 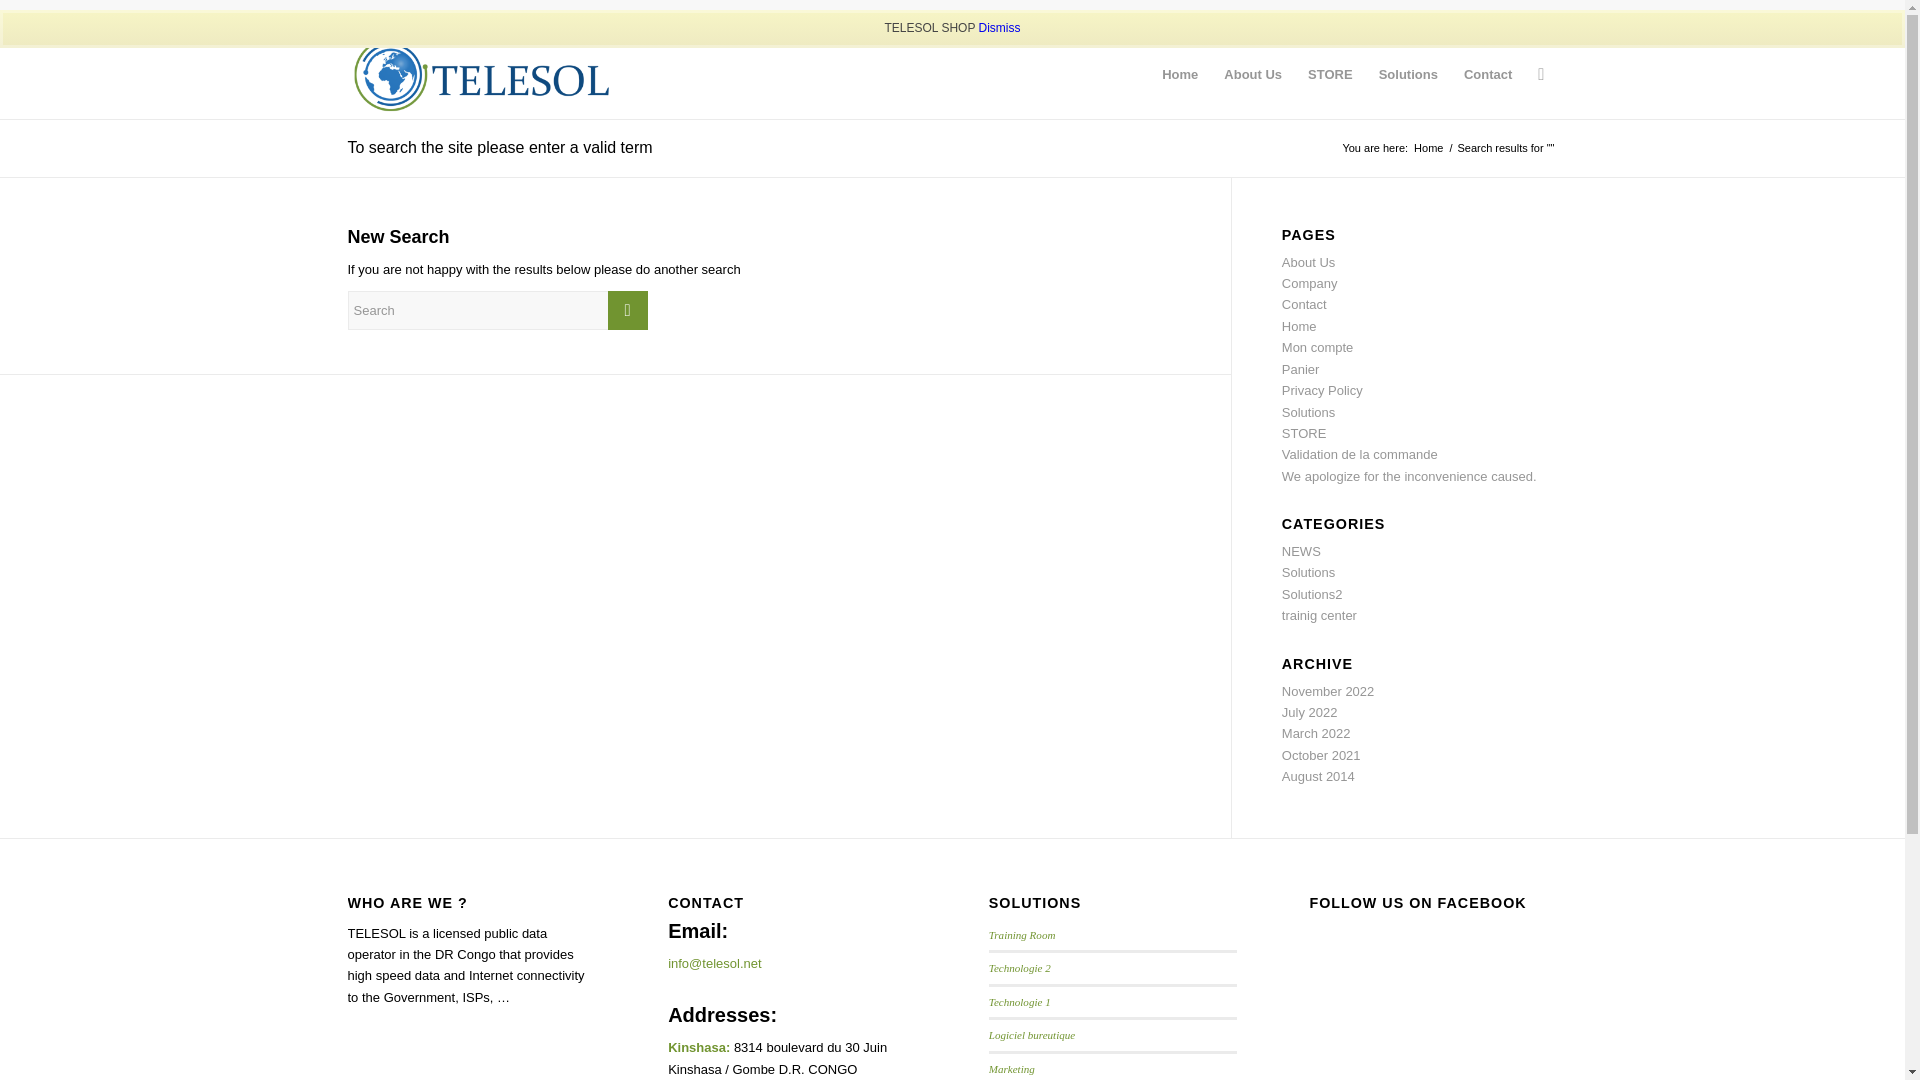 What do you see at coordinates (1020, 1002) in the screenshot?
I see `Technologie 1` at bounding box center [1020, 1002].